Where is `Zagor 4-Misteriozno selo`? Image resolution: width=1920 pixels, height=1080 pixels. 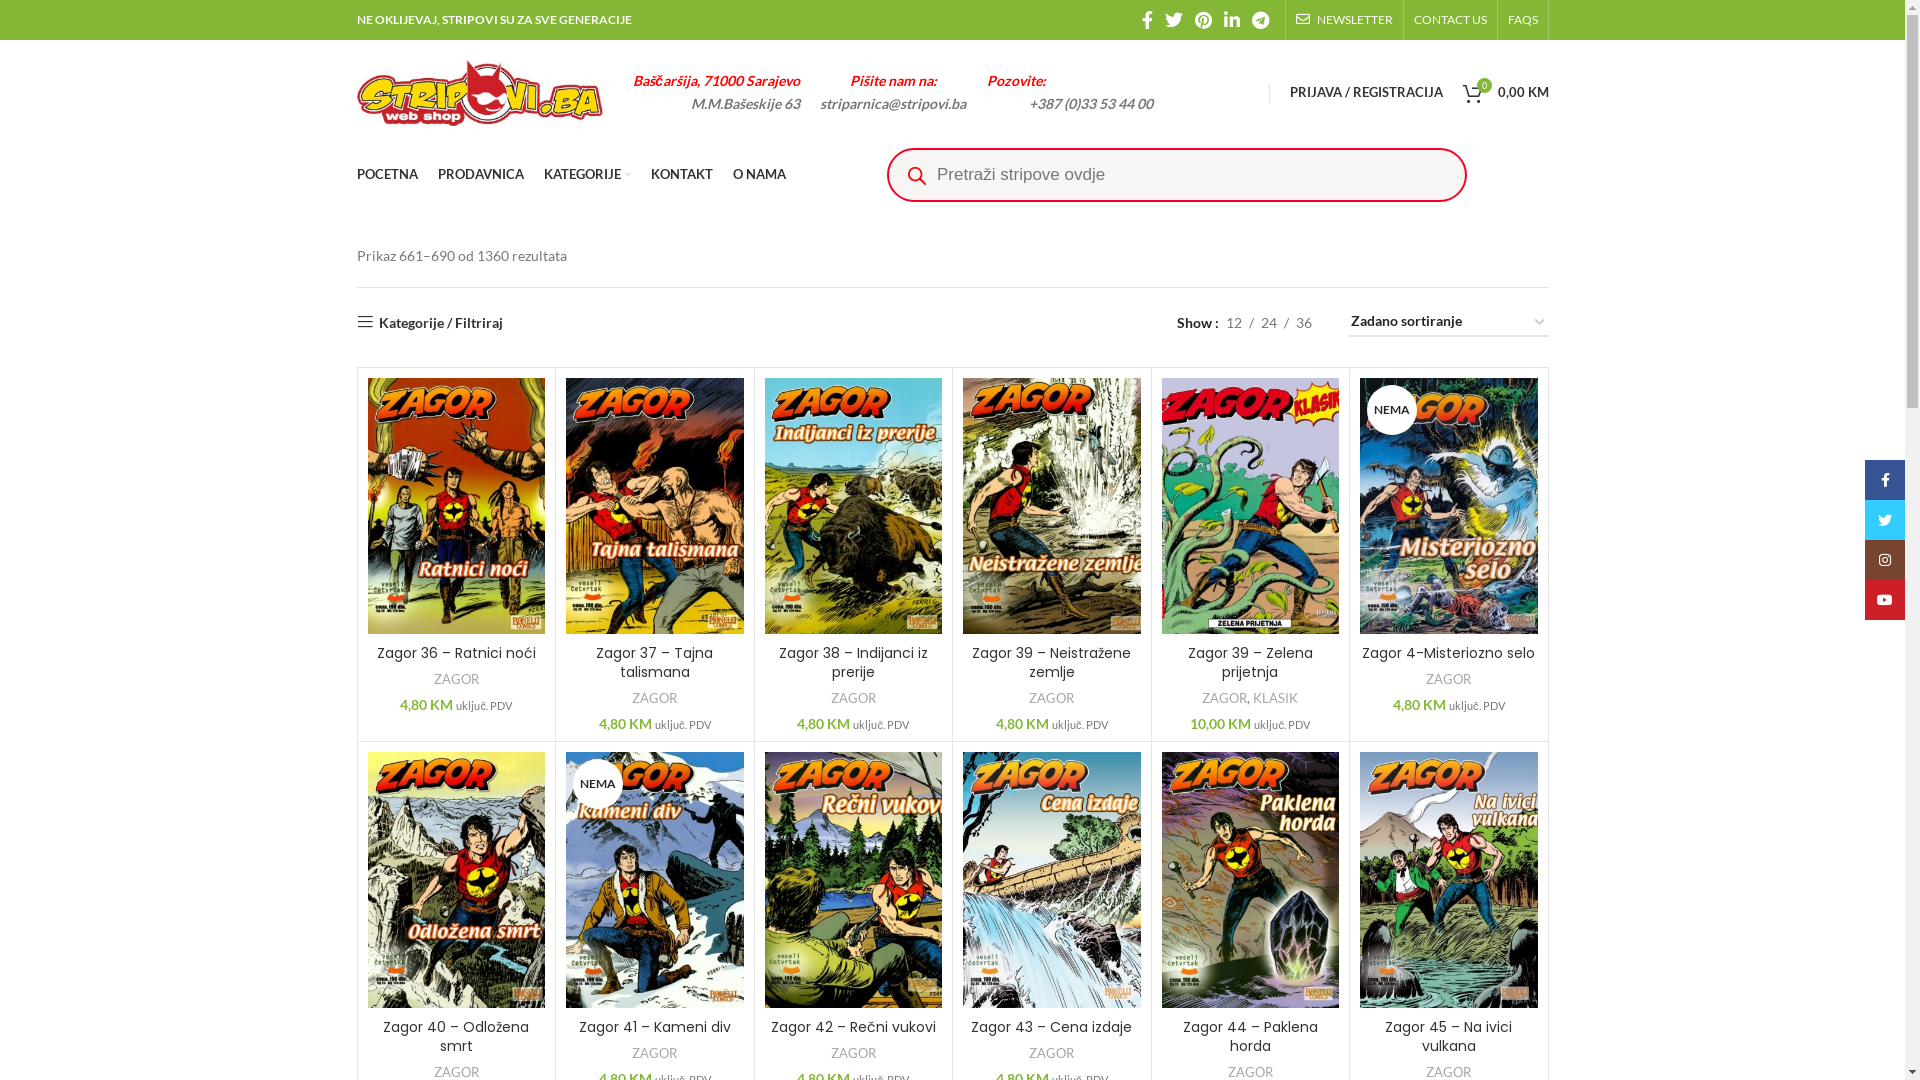 Zagor 4-Misteriozno selo is located at coordinates (1448, 653).